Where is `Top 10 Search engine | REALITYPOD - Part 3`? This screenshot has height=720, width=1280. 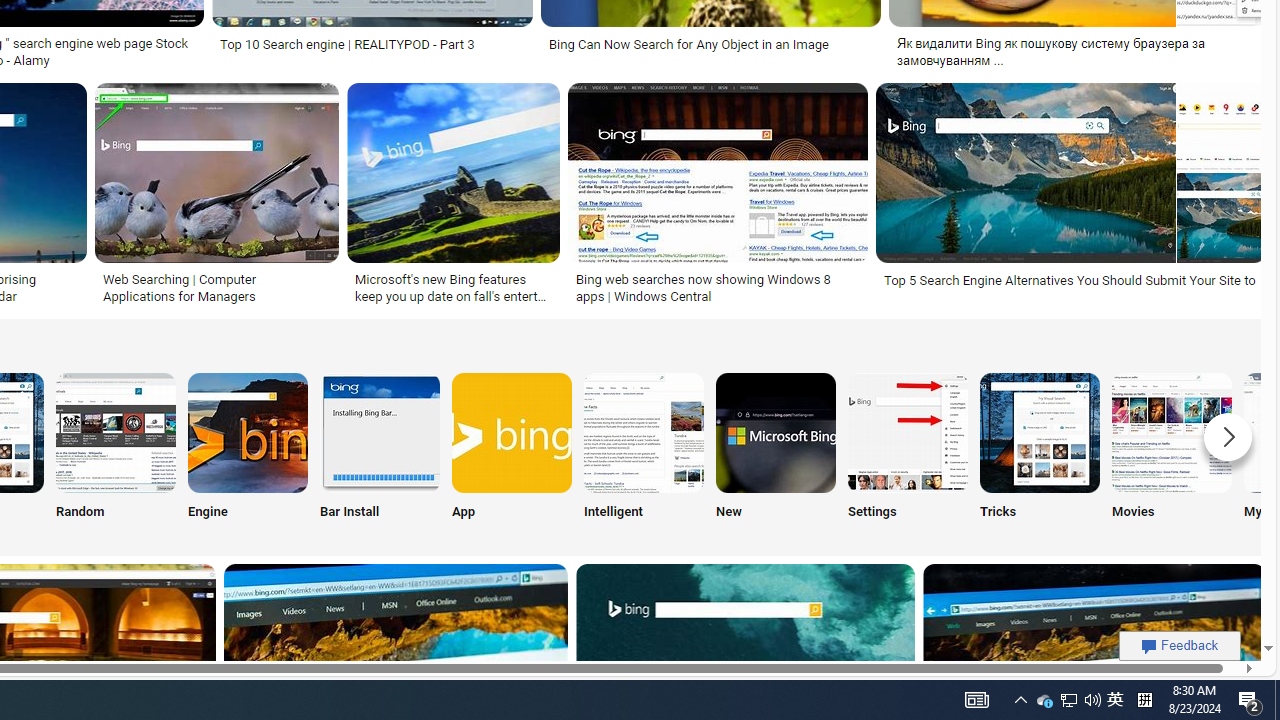 Top 10 Search engine | REALITYPOD - Part 3 is located at coordinates (347, 44).